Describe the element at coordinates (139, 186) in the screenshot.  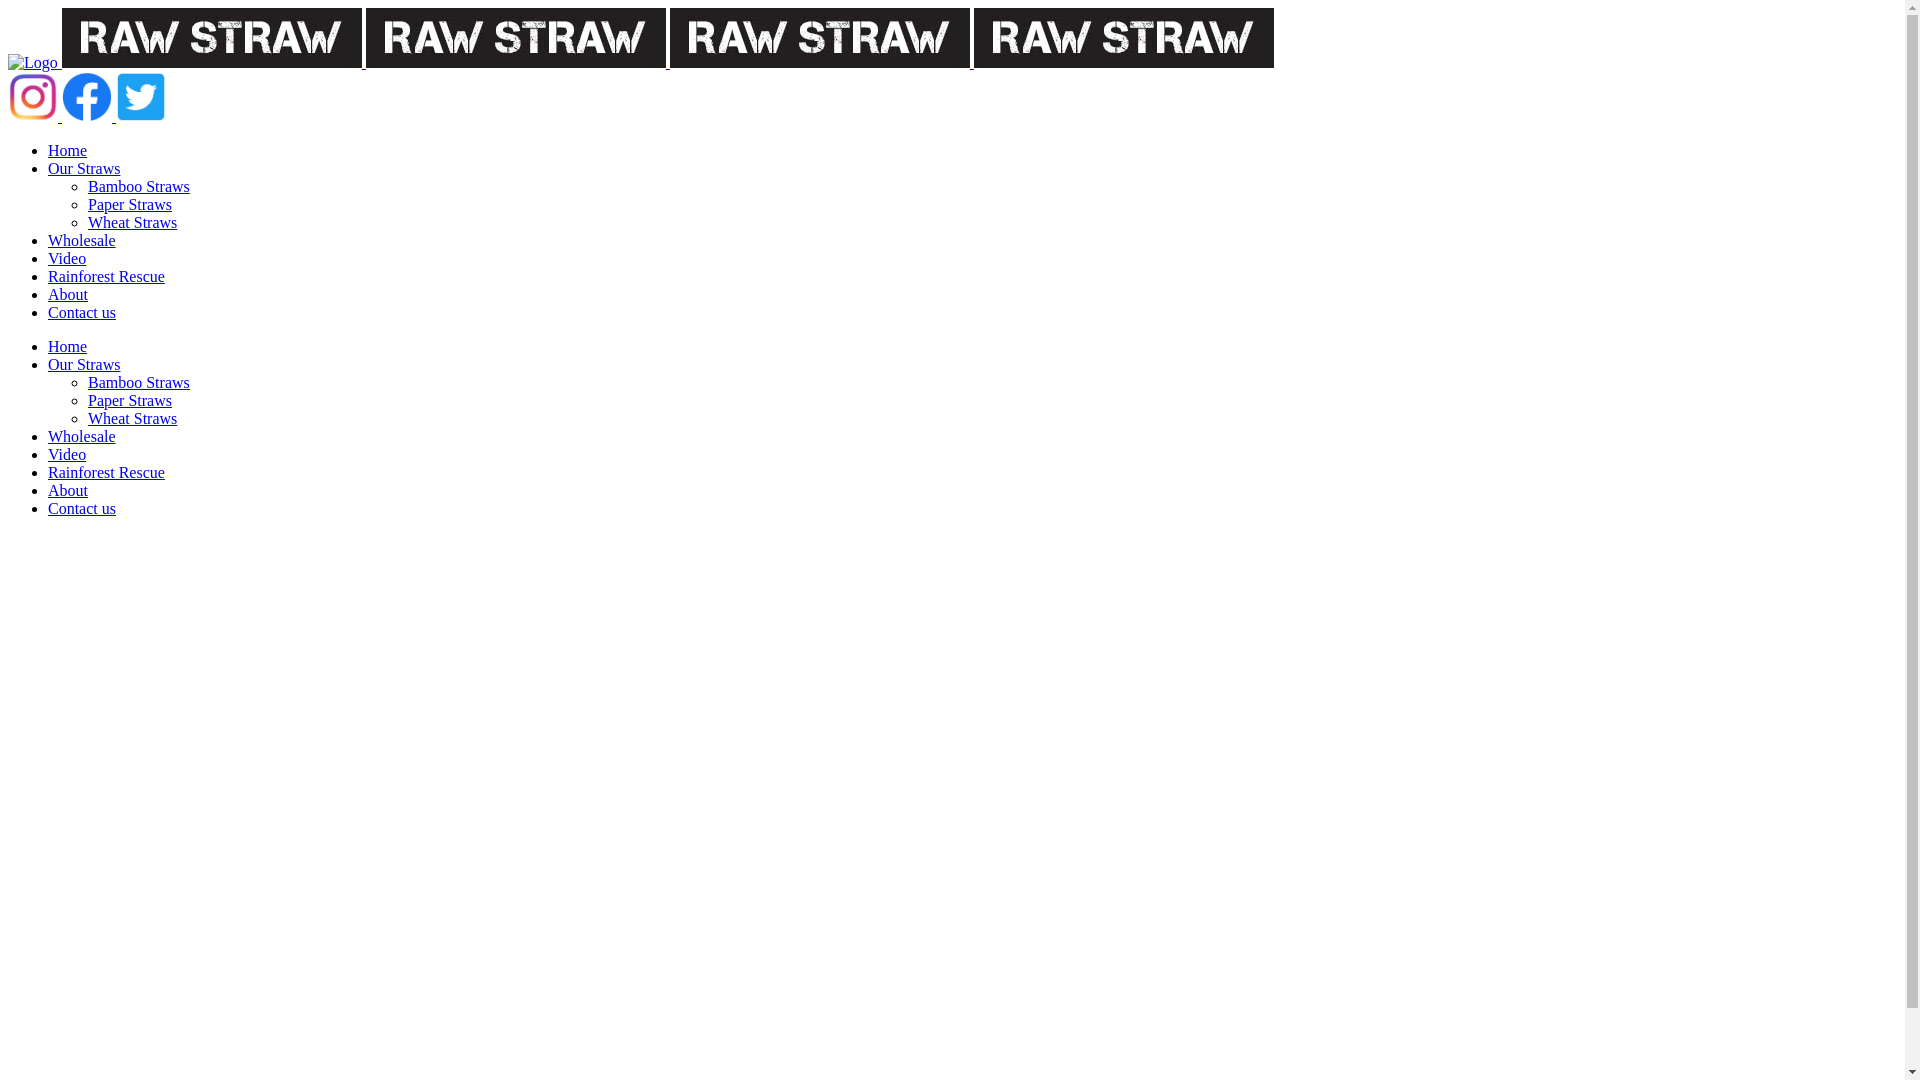
I see `Bamboo Straws` at that location.